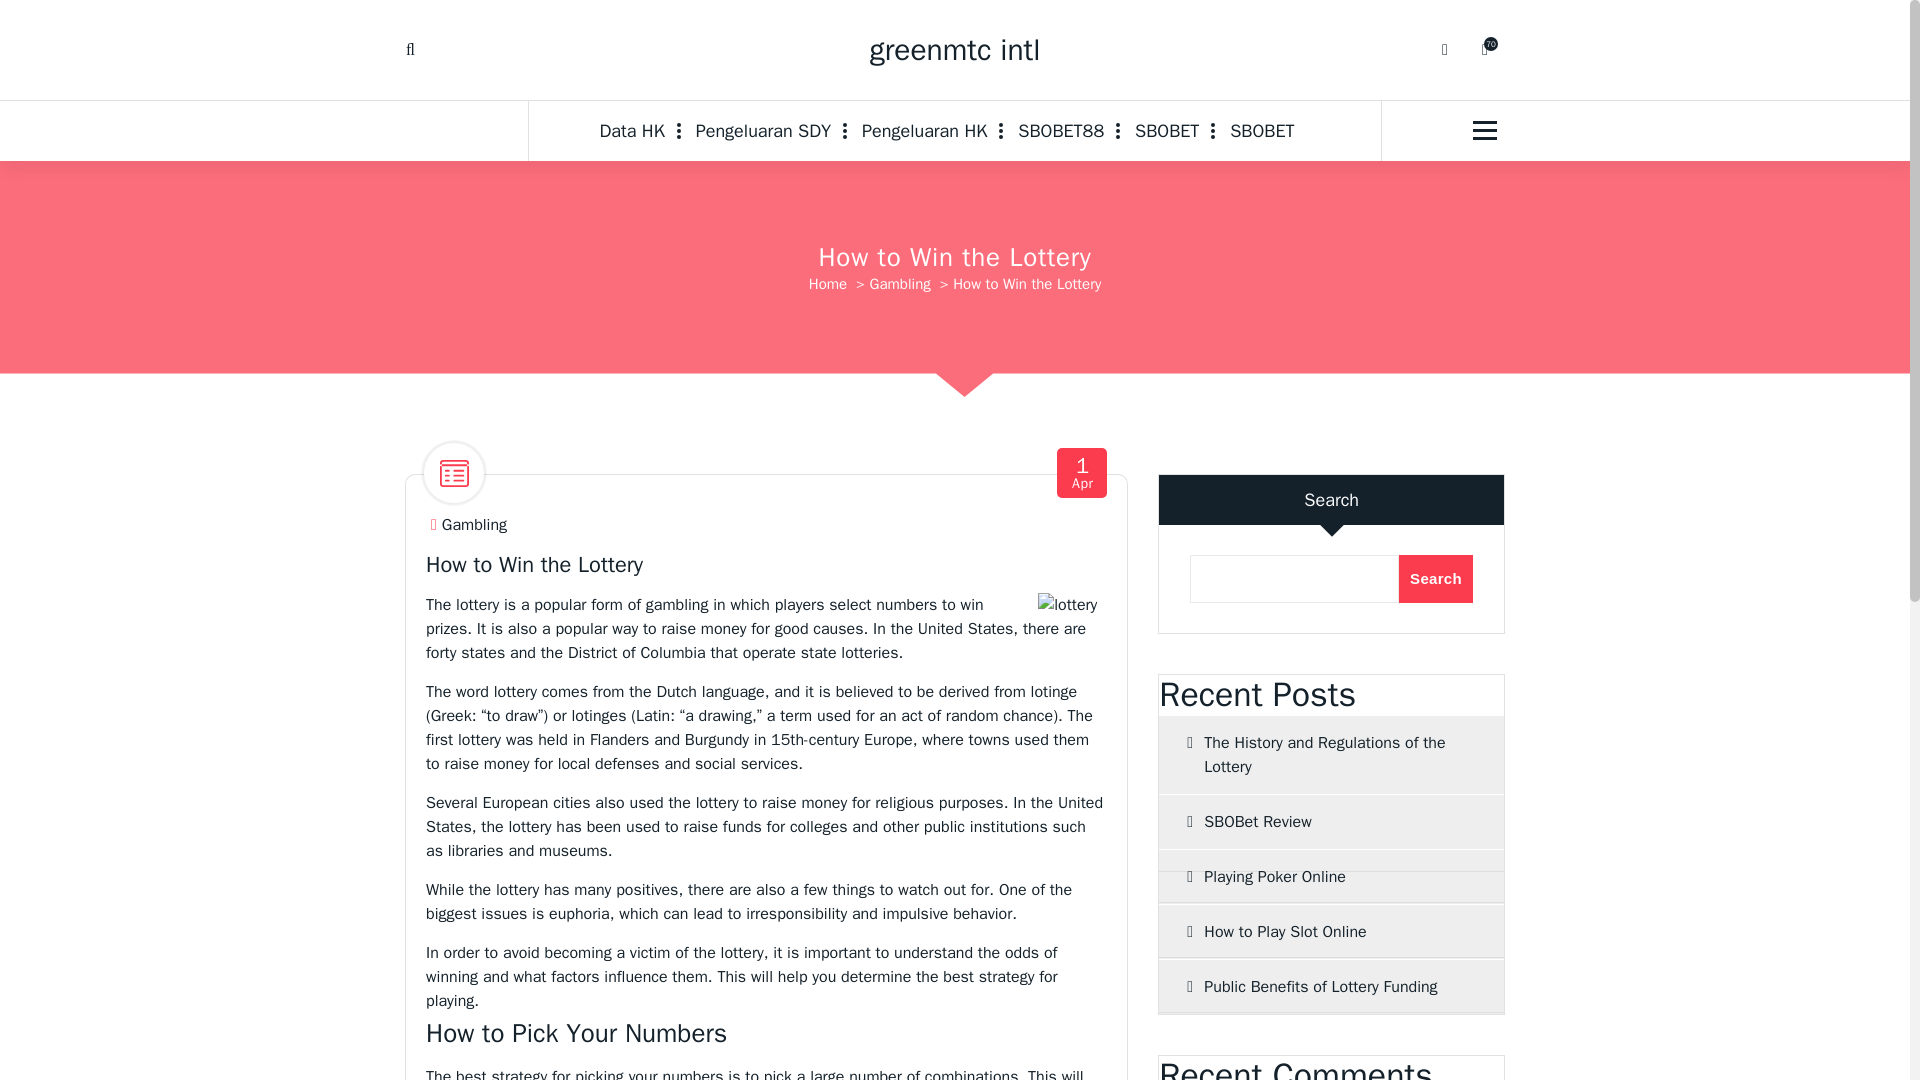  I want to click on Gambling, so click(900, 284).